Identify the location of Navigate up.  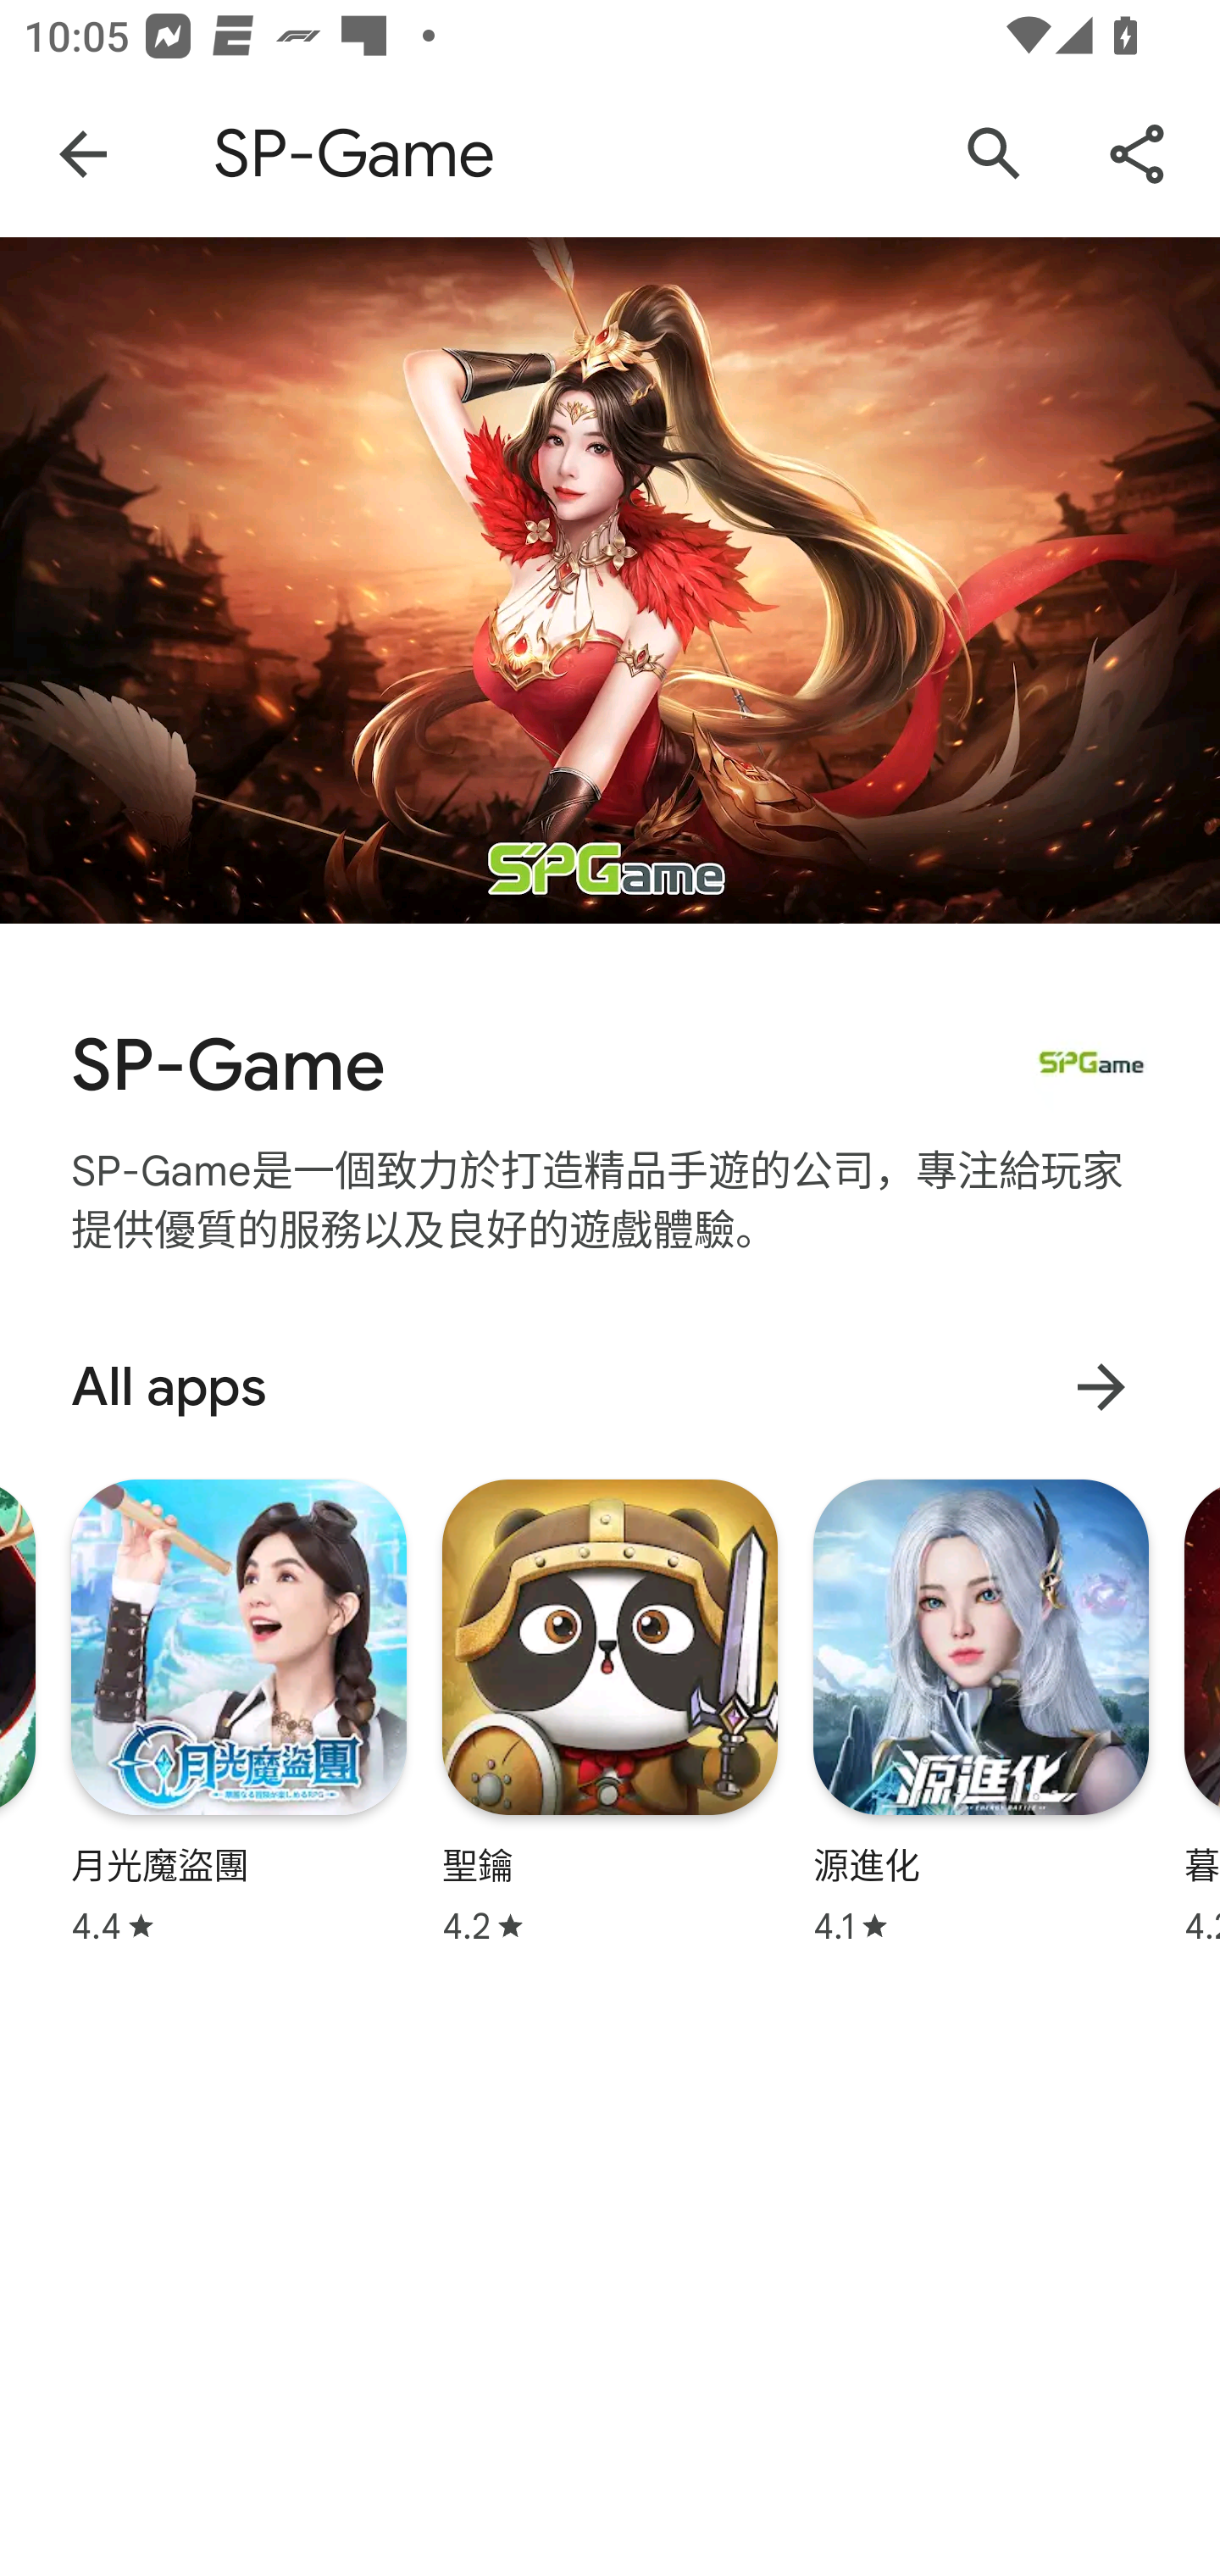
(83, 154).